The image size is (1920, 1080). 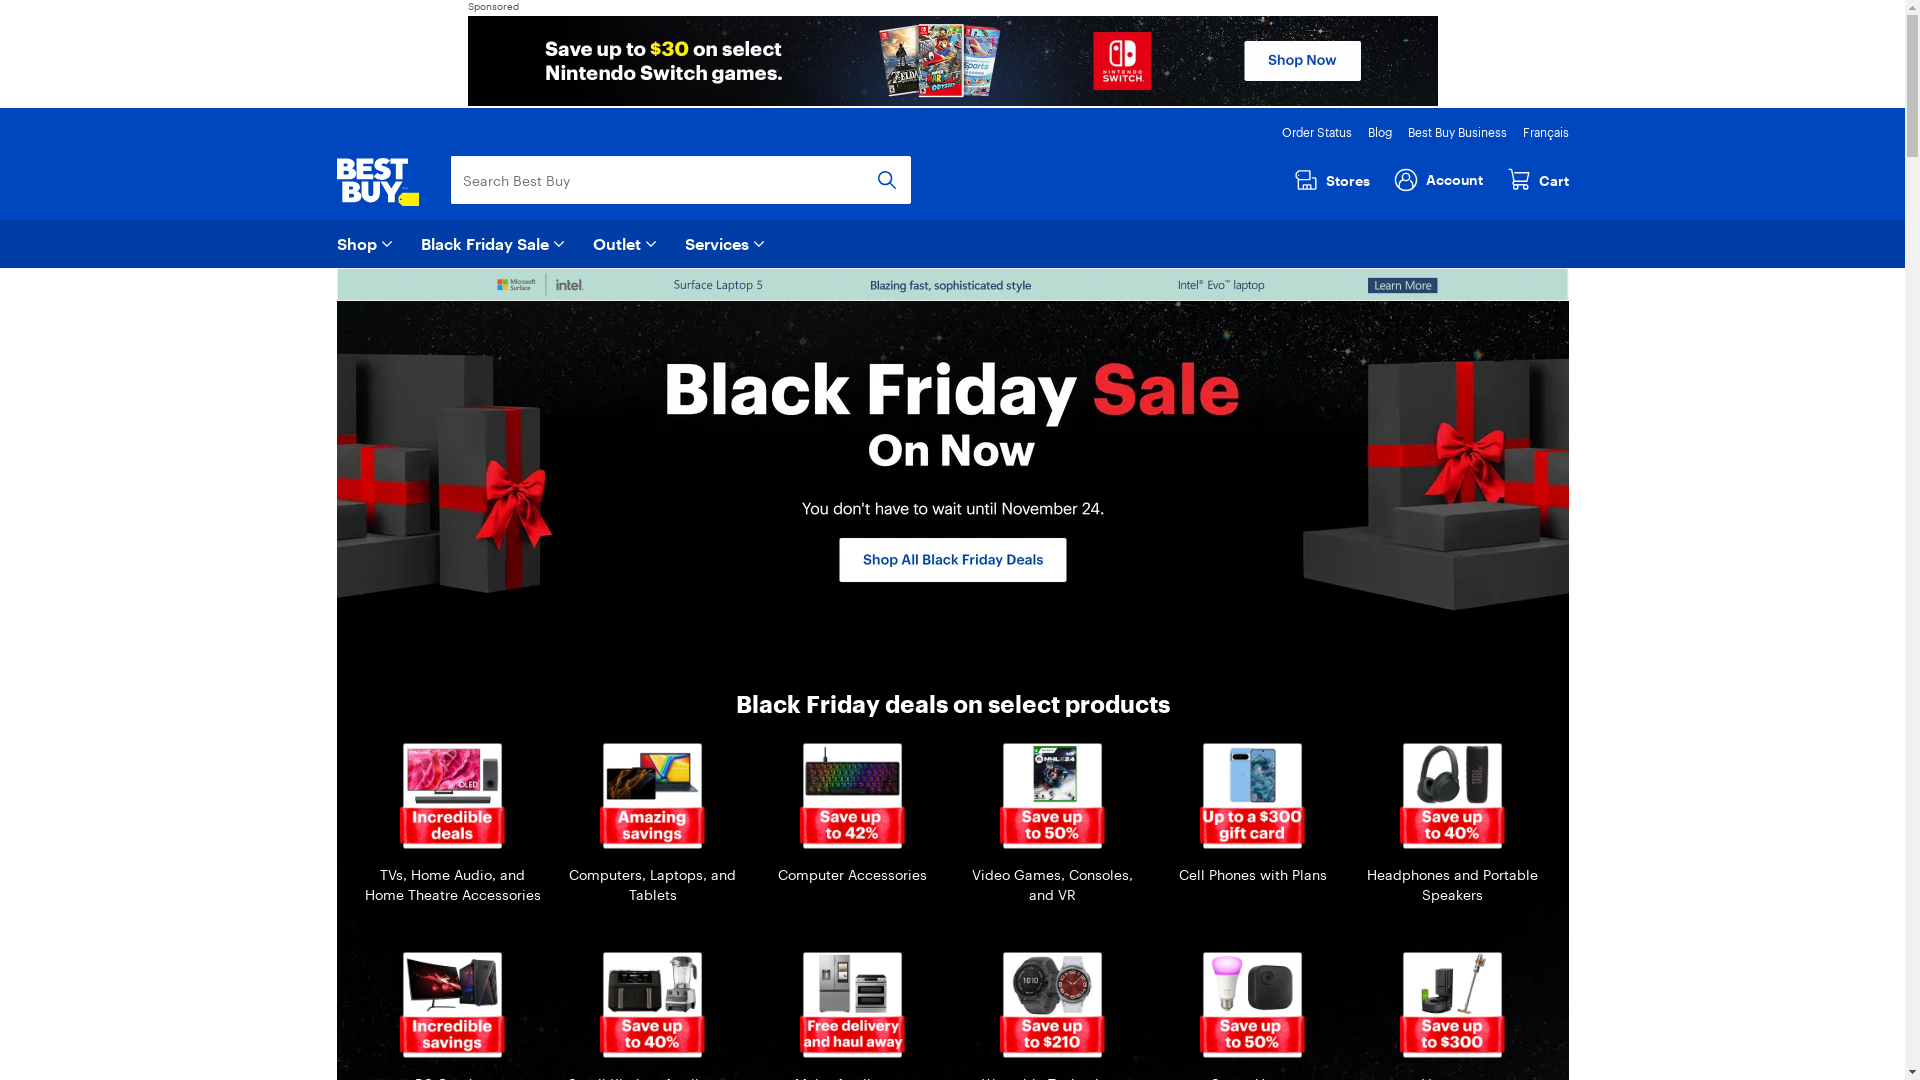 I want to click on Computer Accessories, so click(x=852, y=814).